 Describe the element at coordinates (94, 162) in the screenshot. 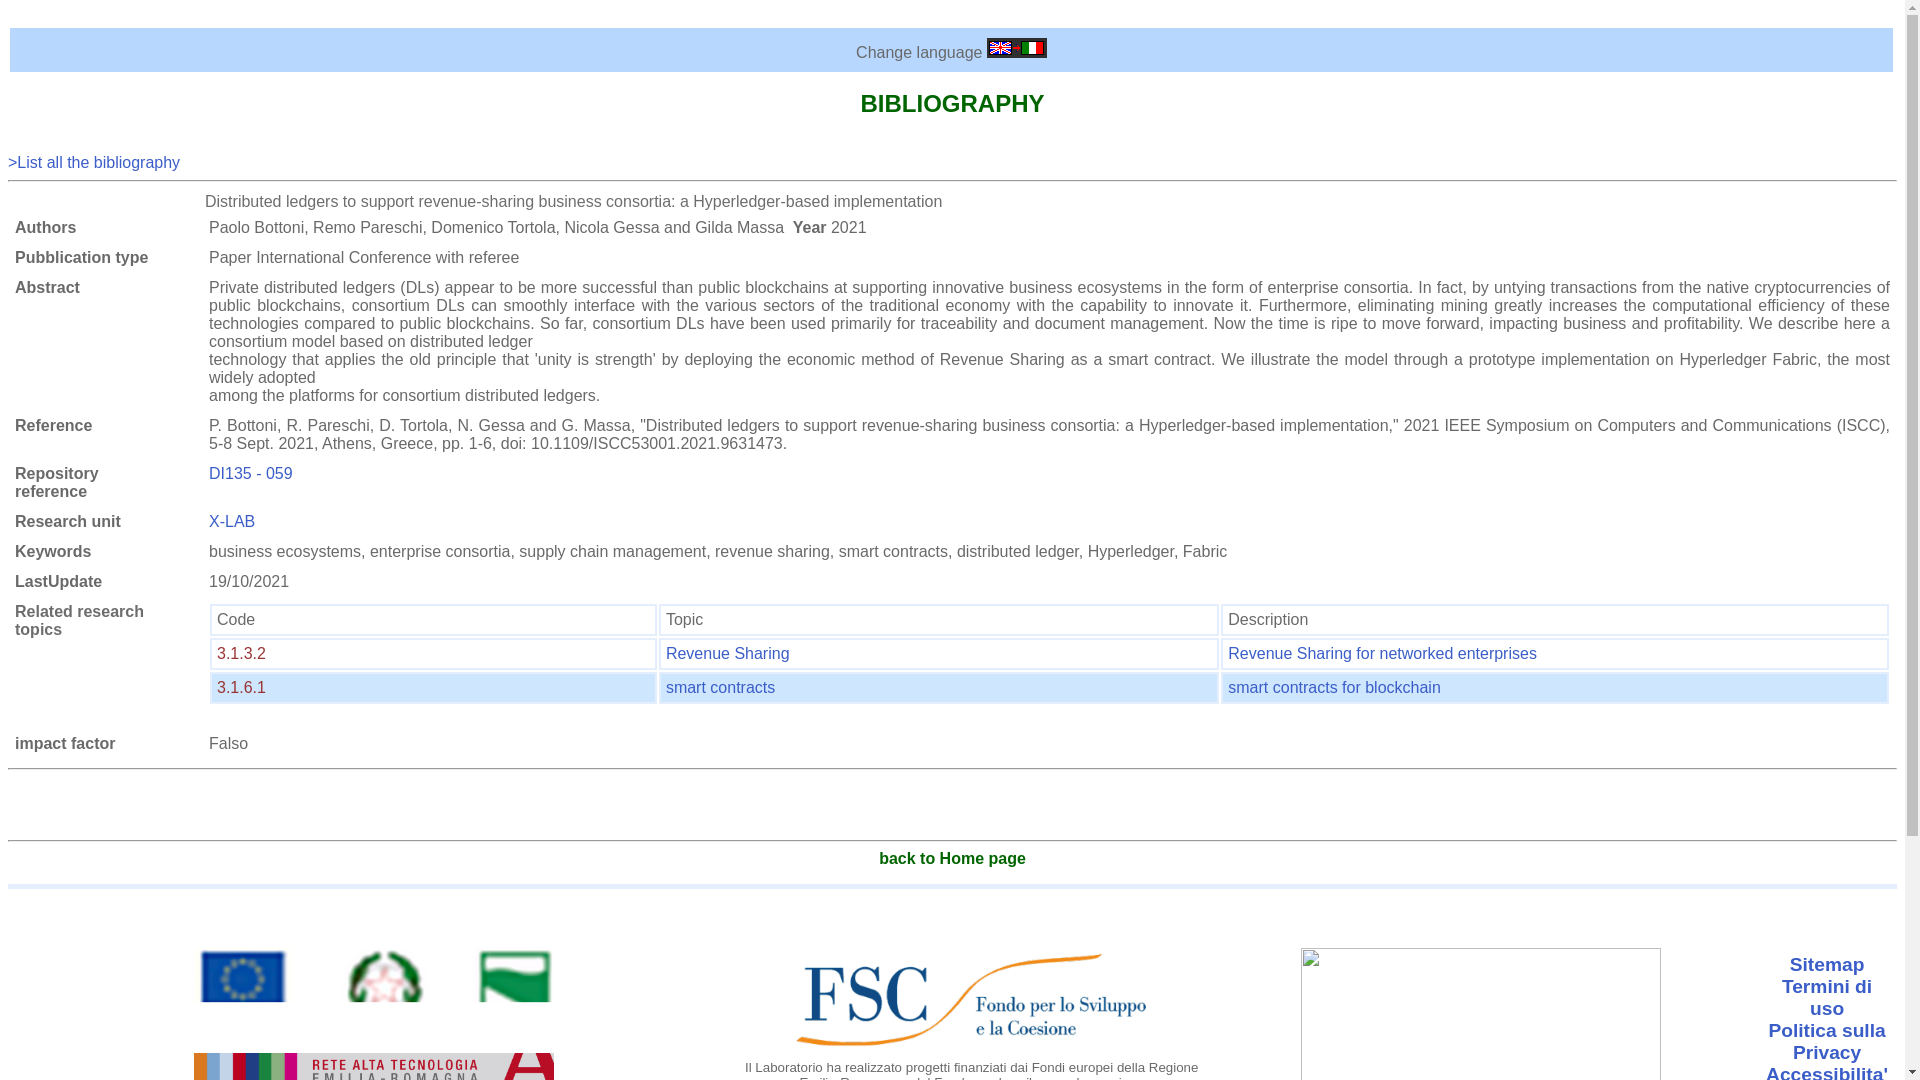

I see `Bibliografia` at that location.